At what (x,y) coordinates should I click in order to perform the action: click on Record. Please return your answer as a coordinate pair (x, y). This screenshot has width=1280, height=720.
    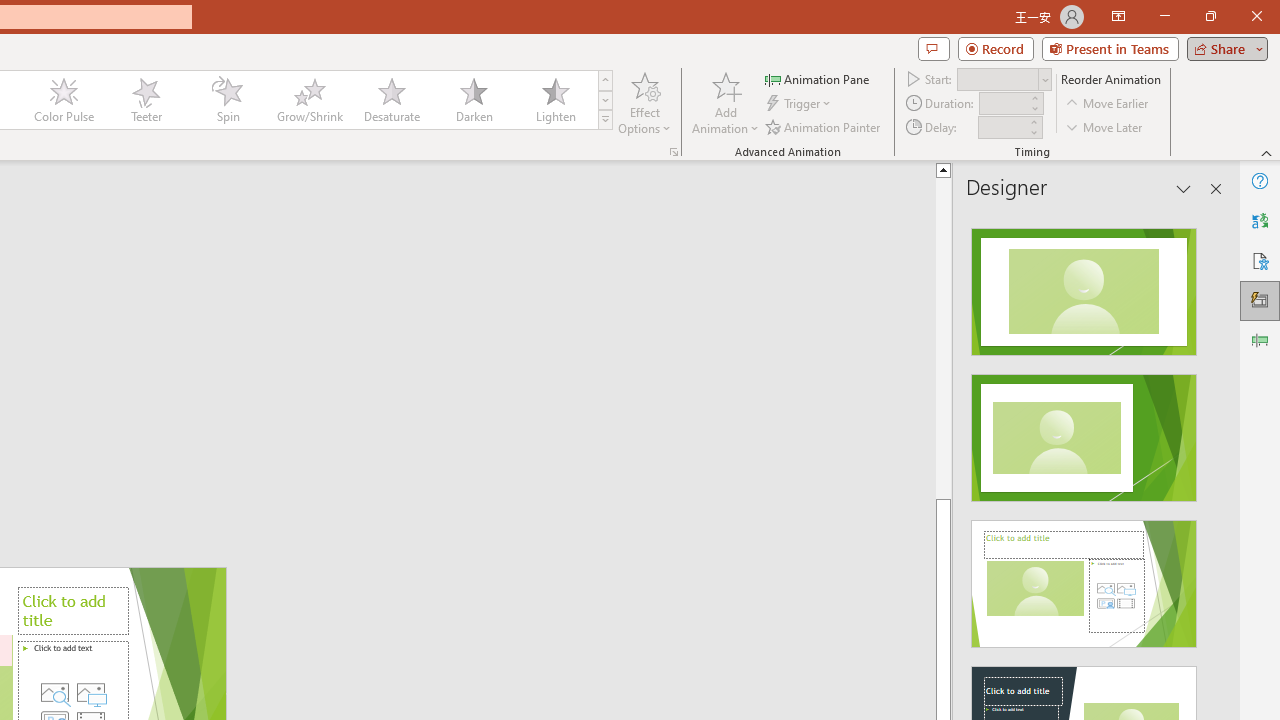
    Looking at the image, I should click on (996, 48).